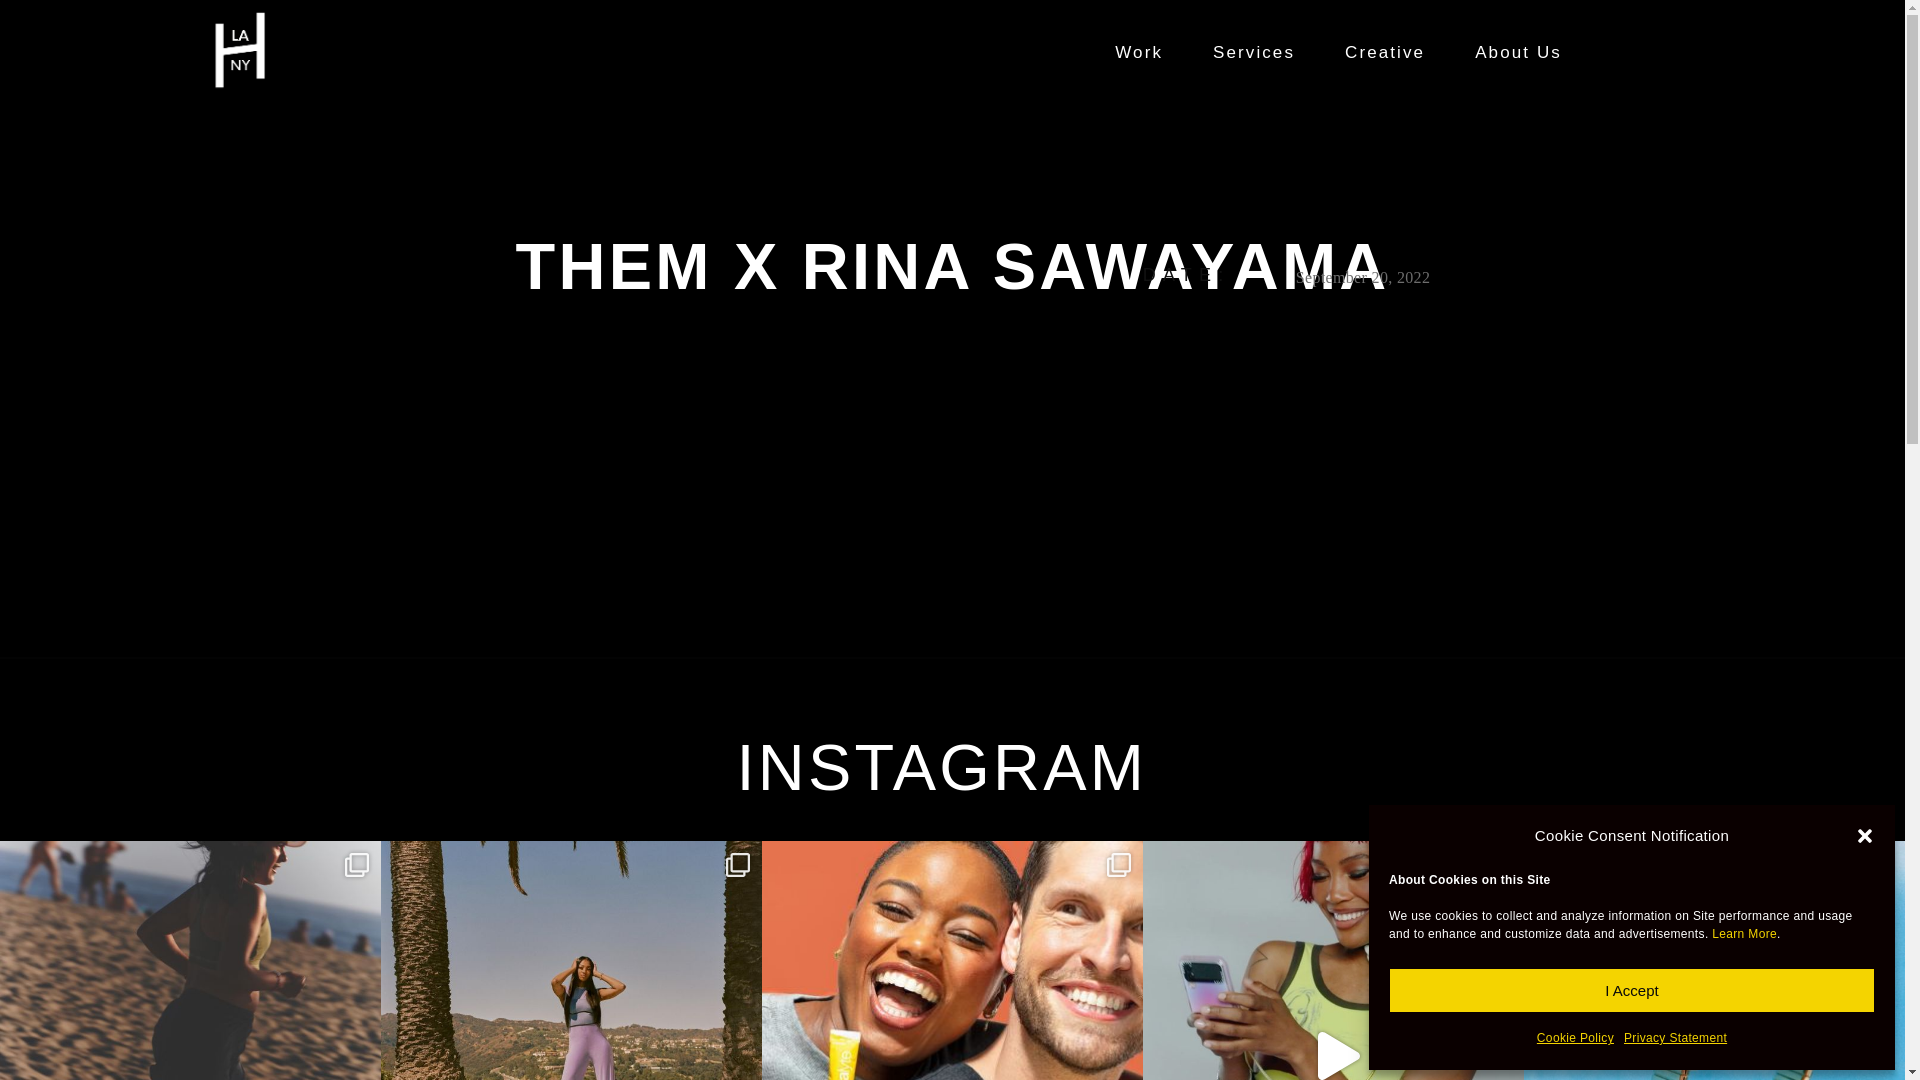  What do you see at coordinates (1632, 990) in the screenshot?
I see `I Accept` at bounding box center [1632, 990].